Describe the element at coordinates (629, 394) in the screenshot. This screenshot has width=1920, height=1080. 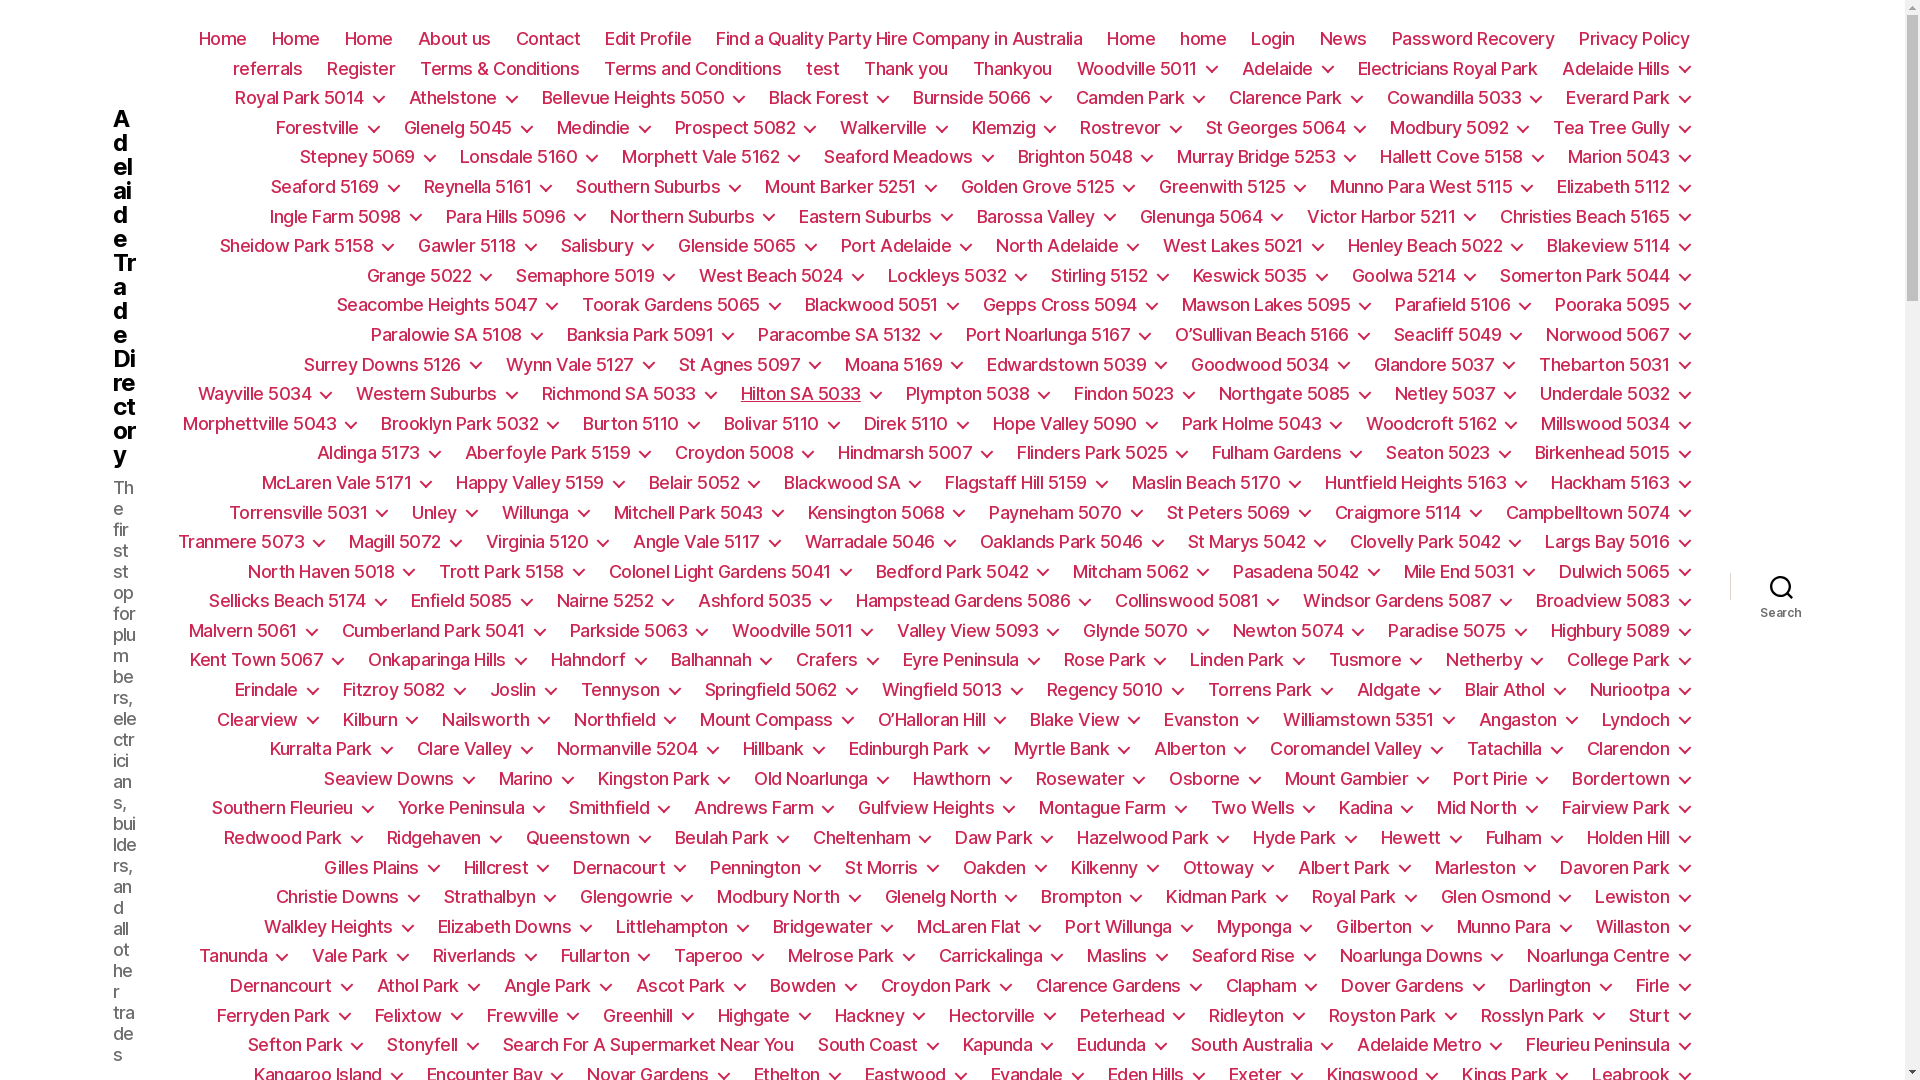
I see `Richmond SA 5033` at that location.